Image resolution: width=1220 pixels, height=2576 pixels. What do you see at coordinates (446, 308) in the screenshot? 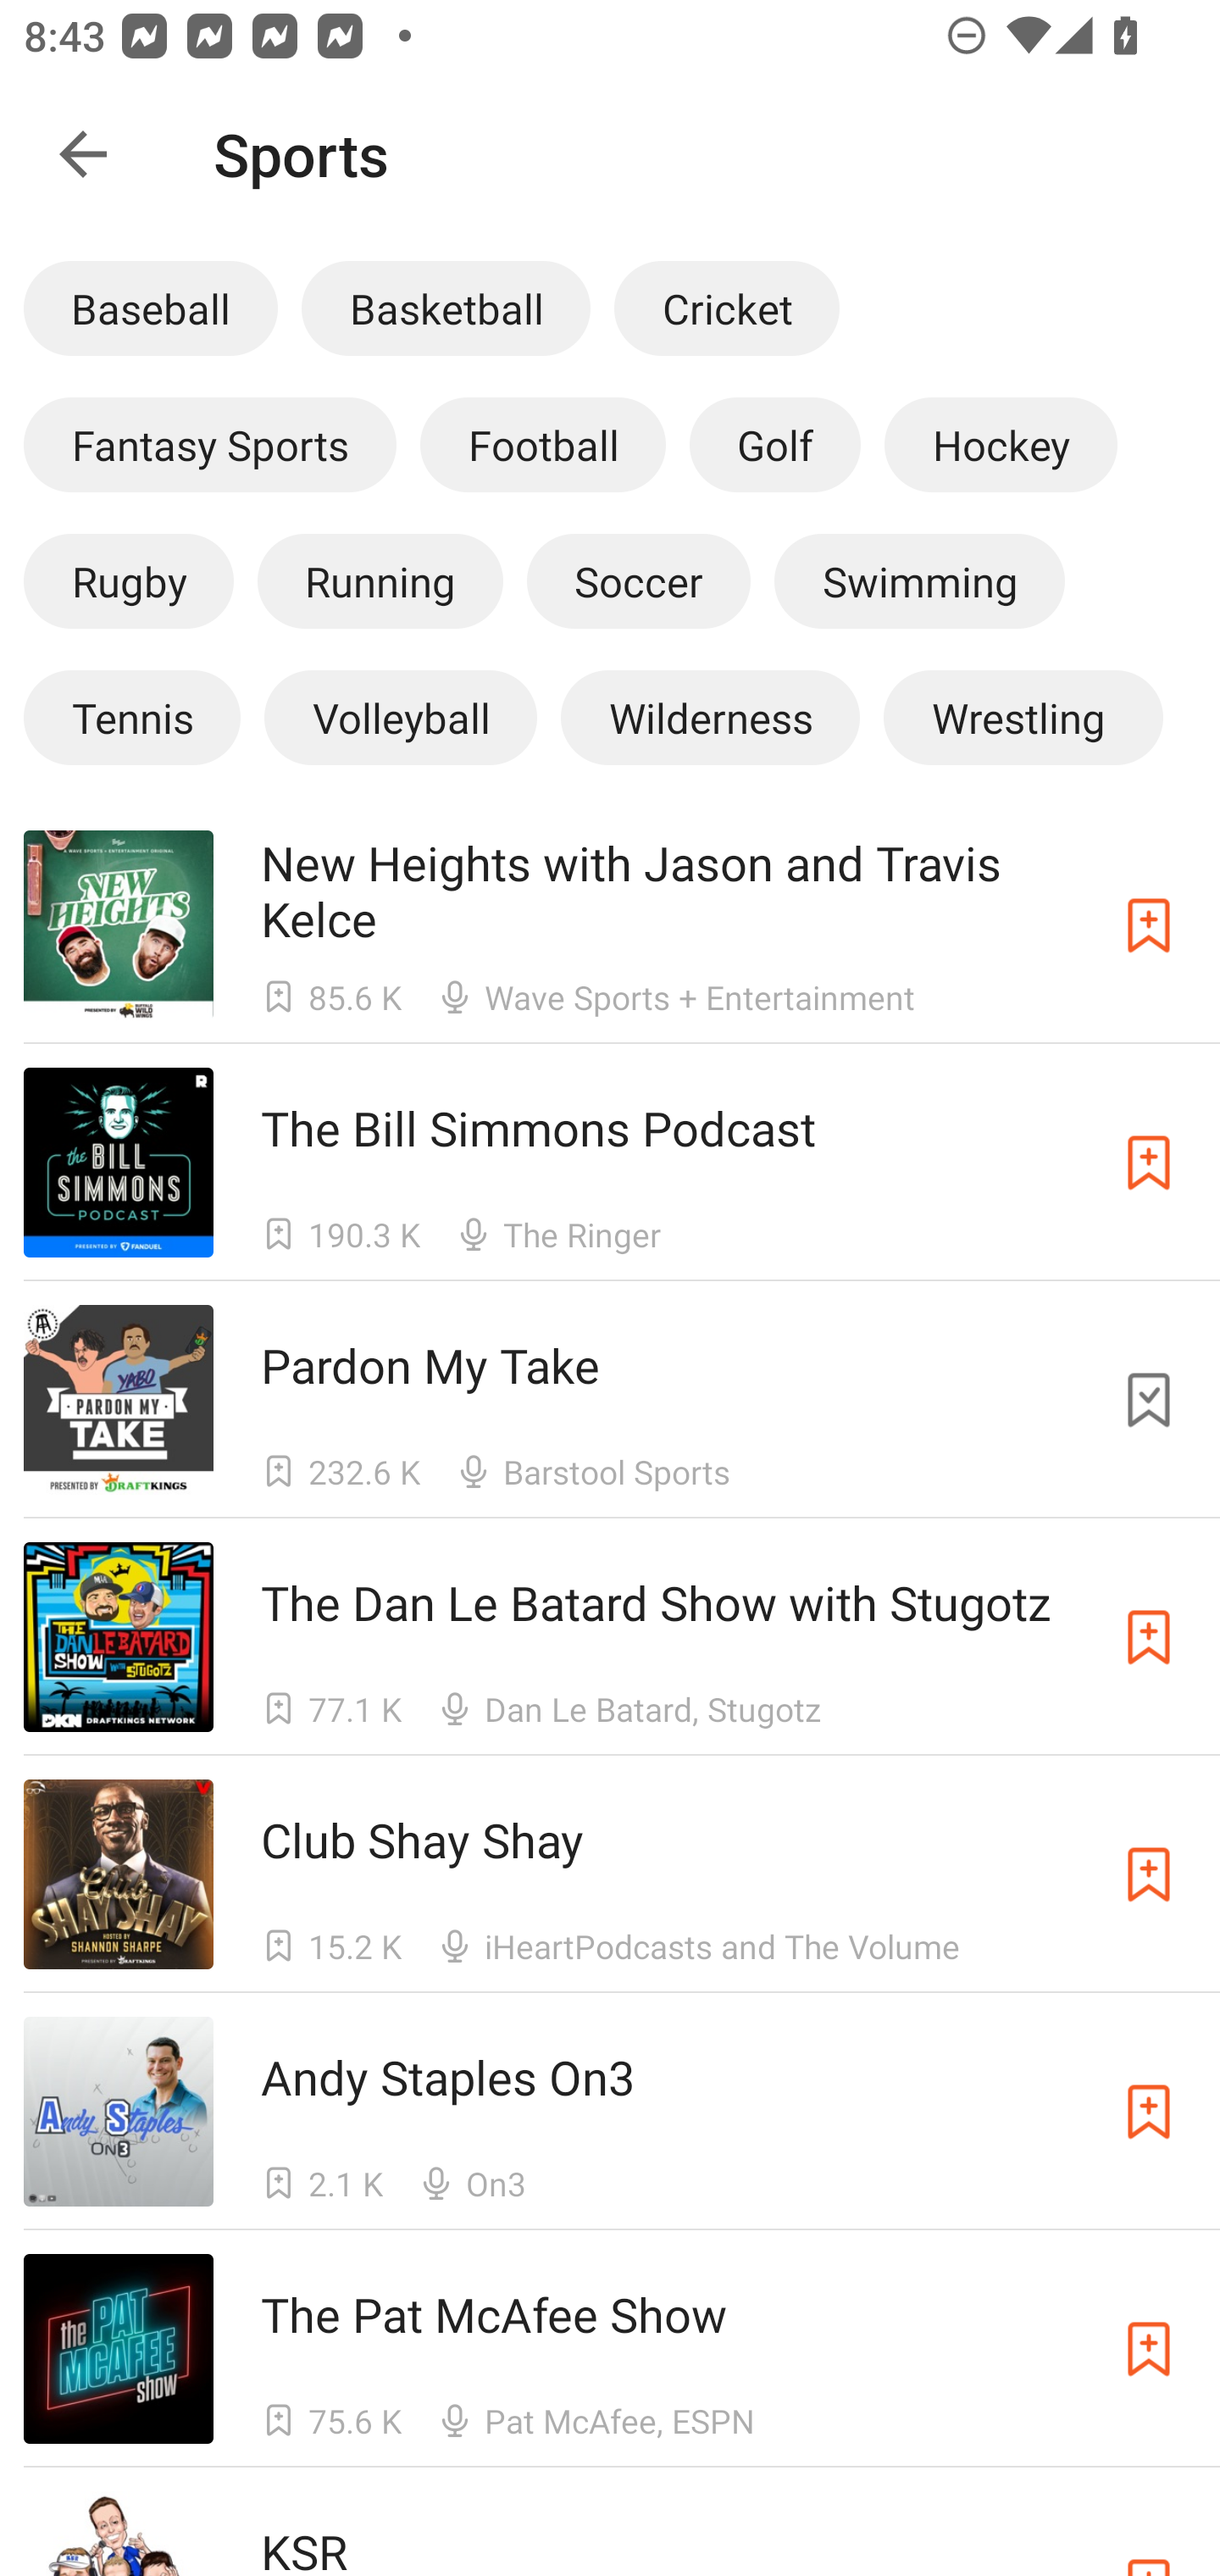
I see `Basketball` at bounding box center [446, 308].